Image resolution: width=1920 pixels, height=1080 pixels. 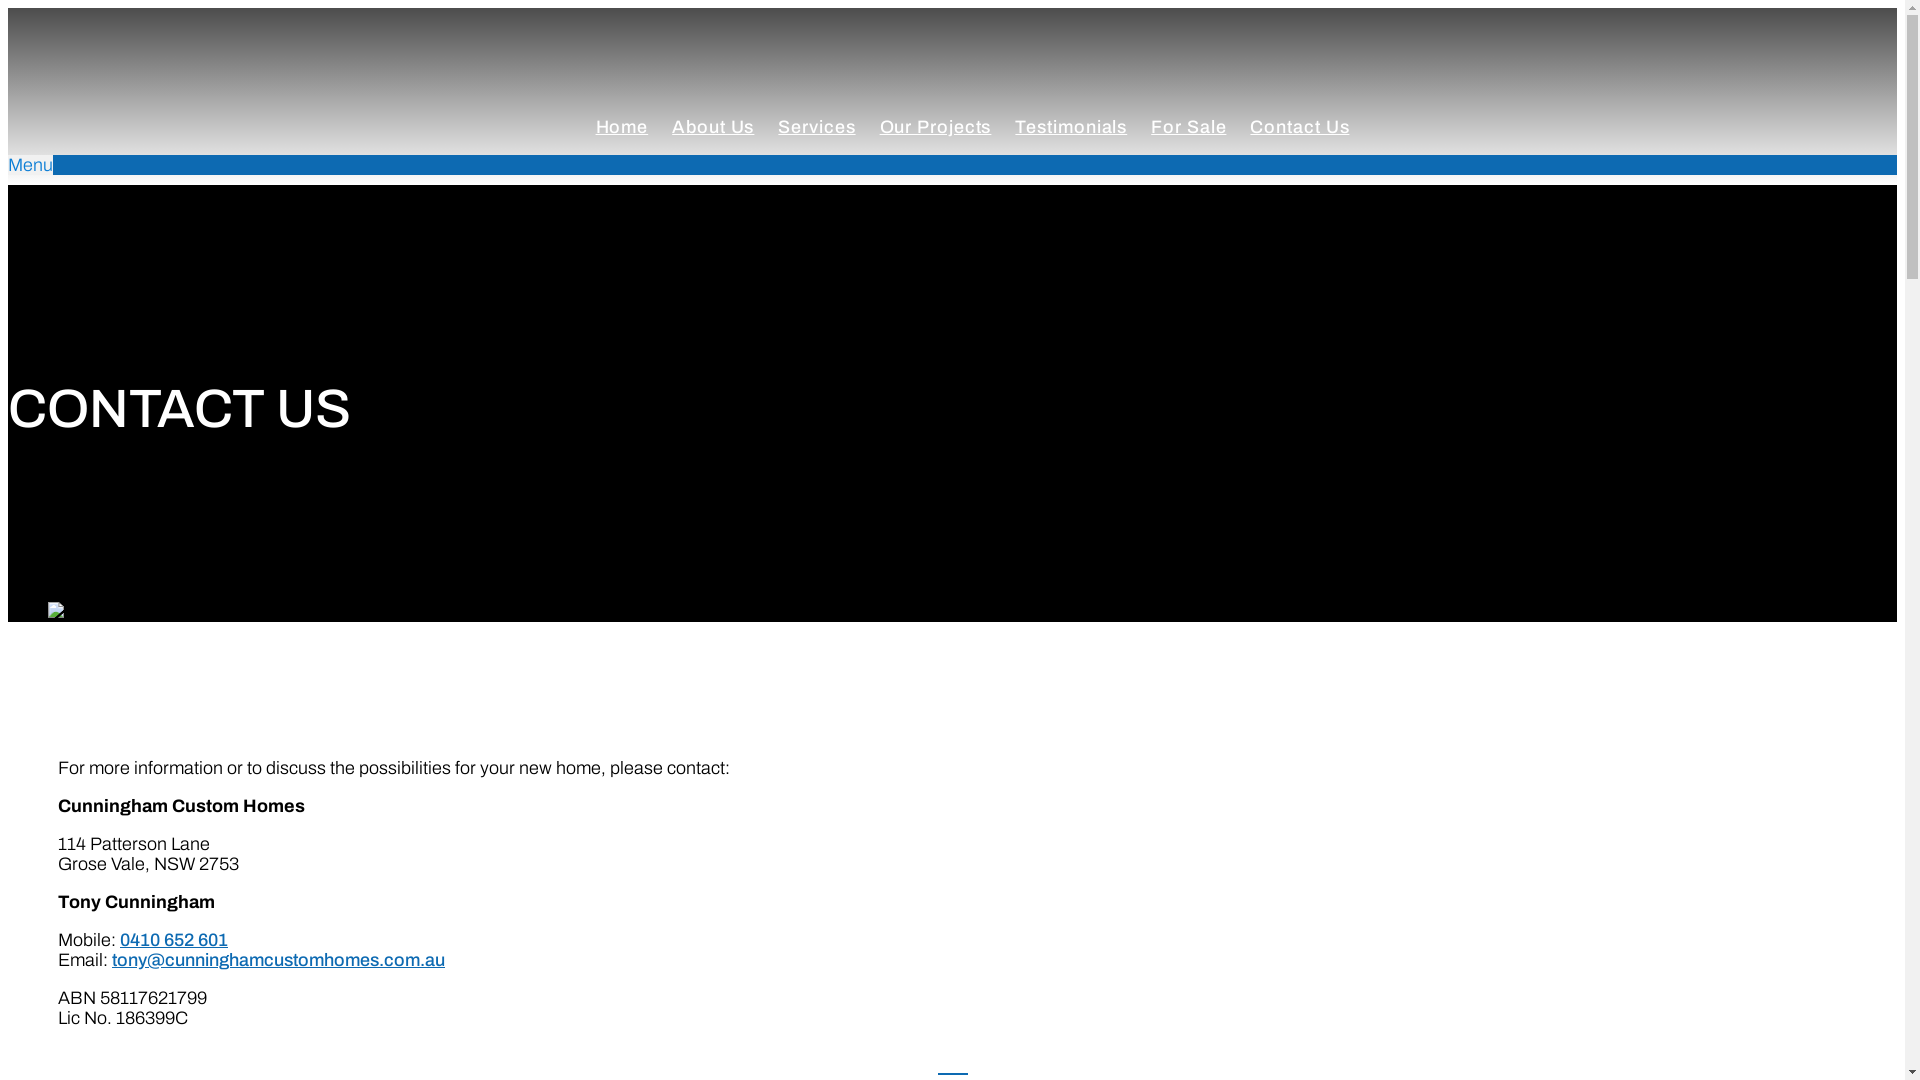 I want to click on Testimonials, so click(x=1070, y=127).